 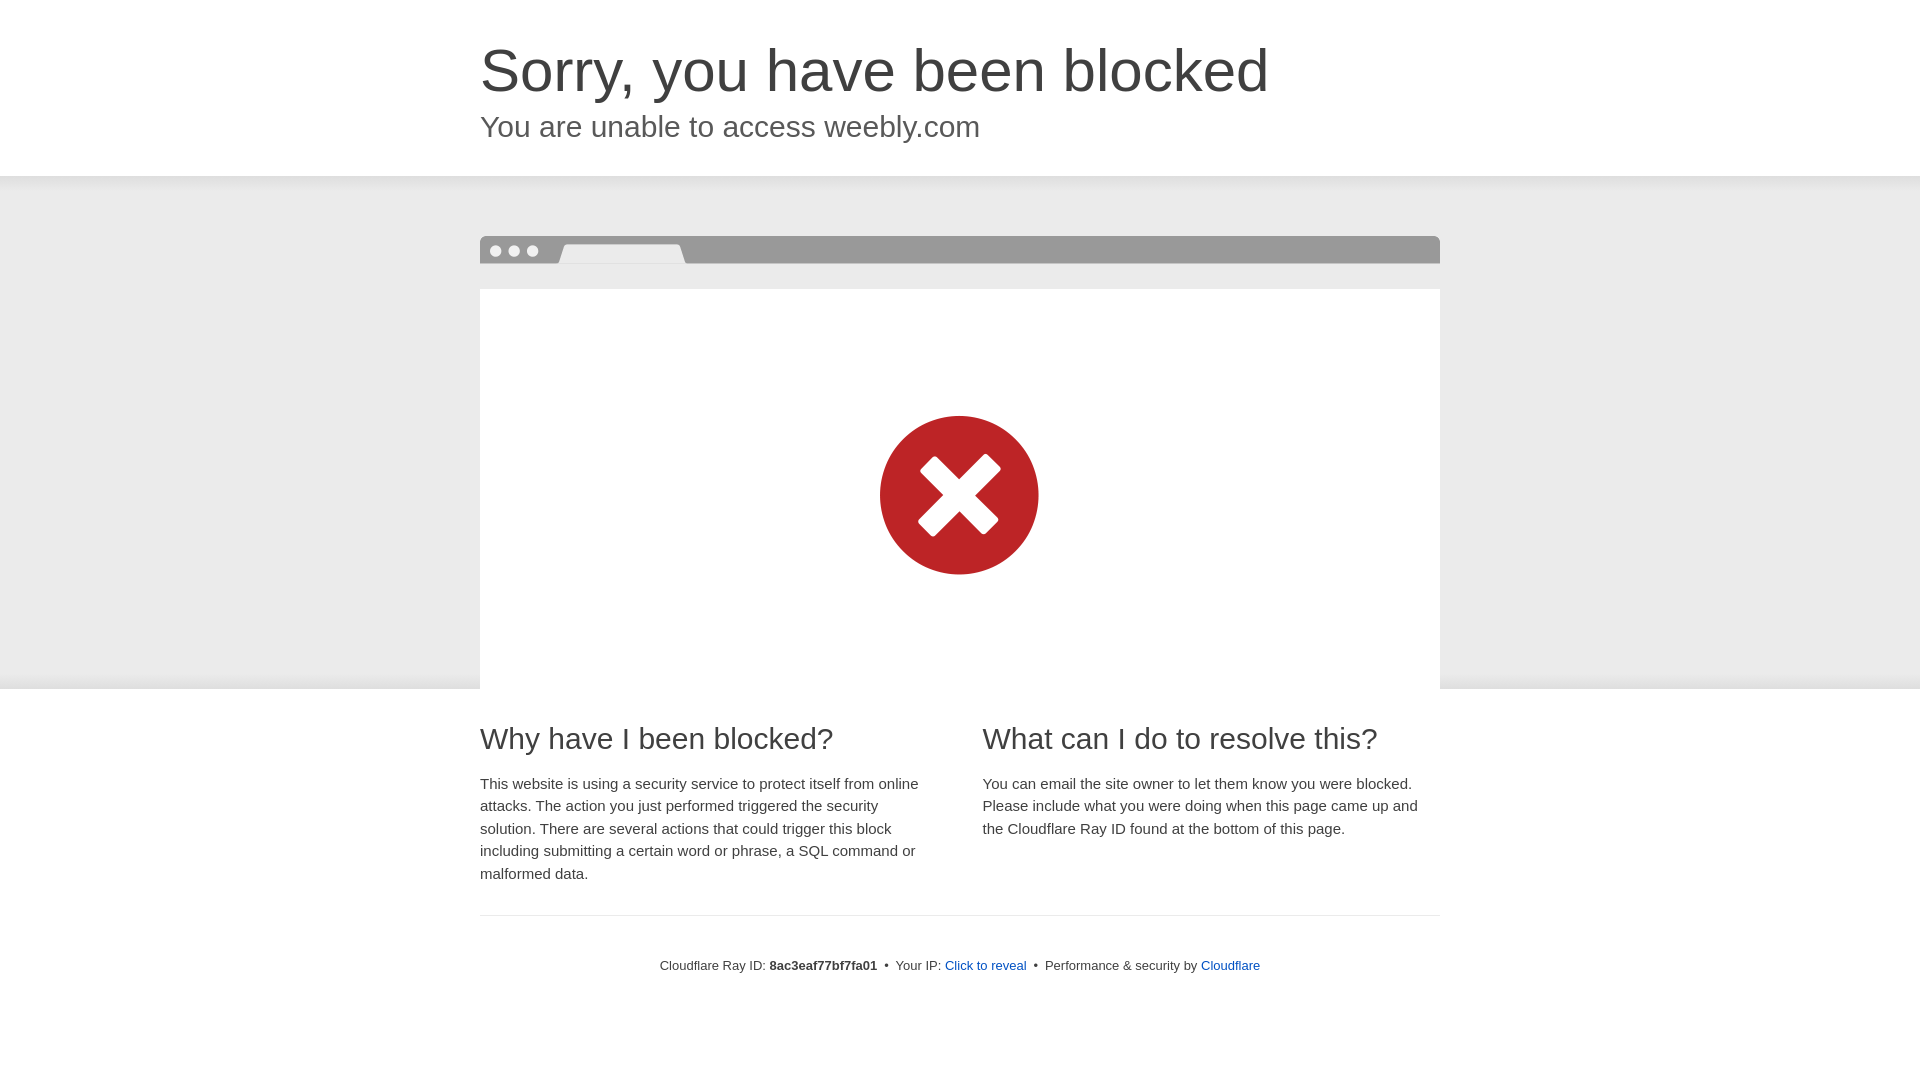 I want to click on Cloudflare, so click(x=1230, y=965).